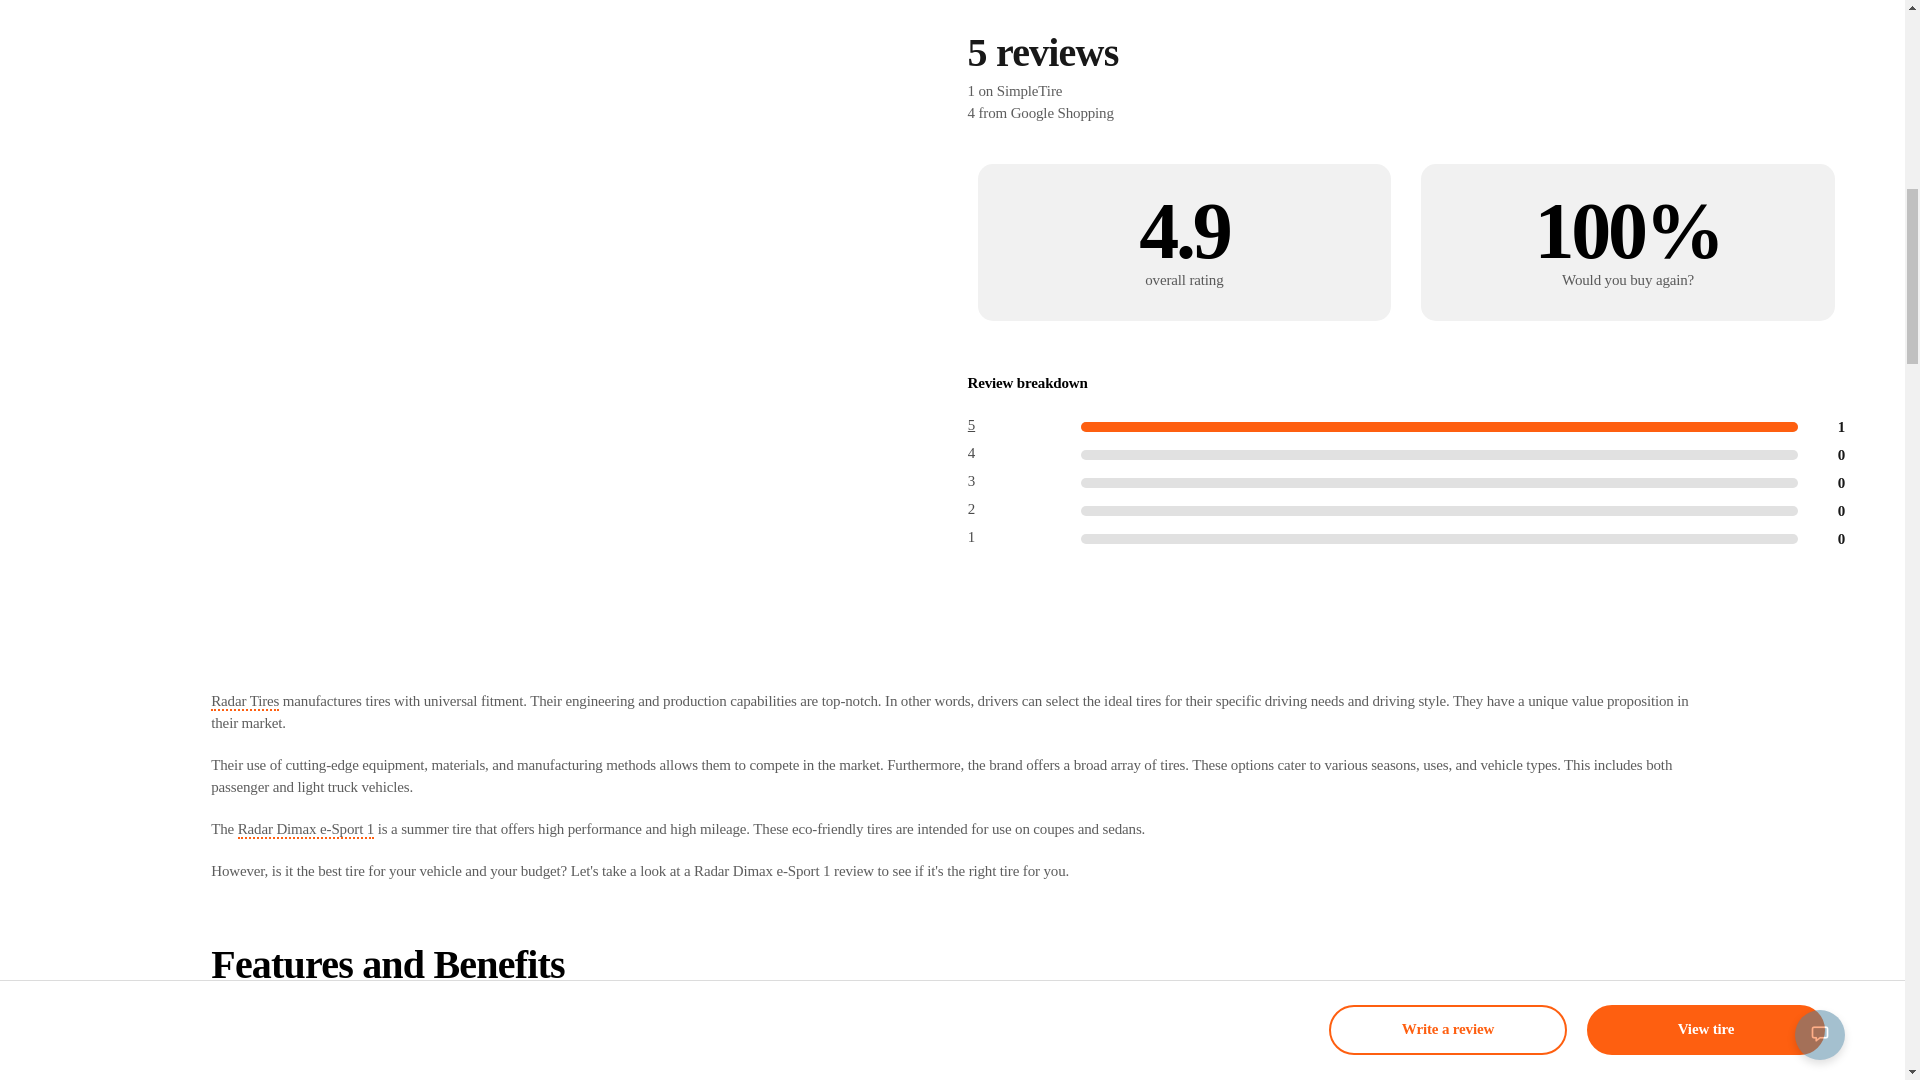 The image size is (1920, 1080). I want to click on Radar Tires, so click(244, 702).